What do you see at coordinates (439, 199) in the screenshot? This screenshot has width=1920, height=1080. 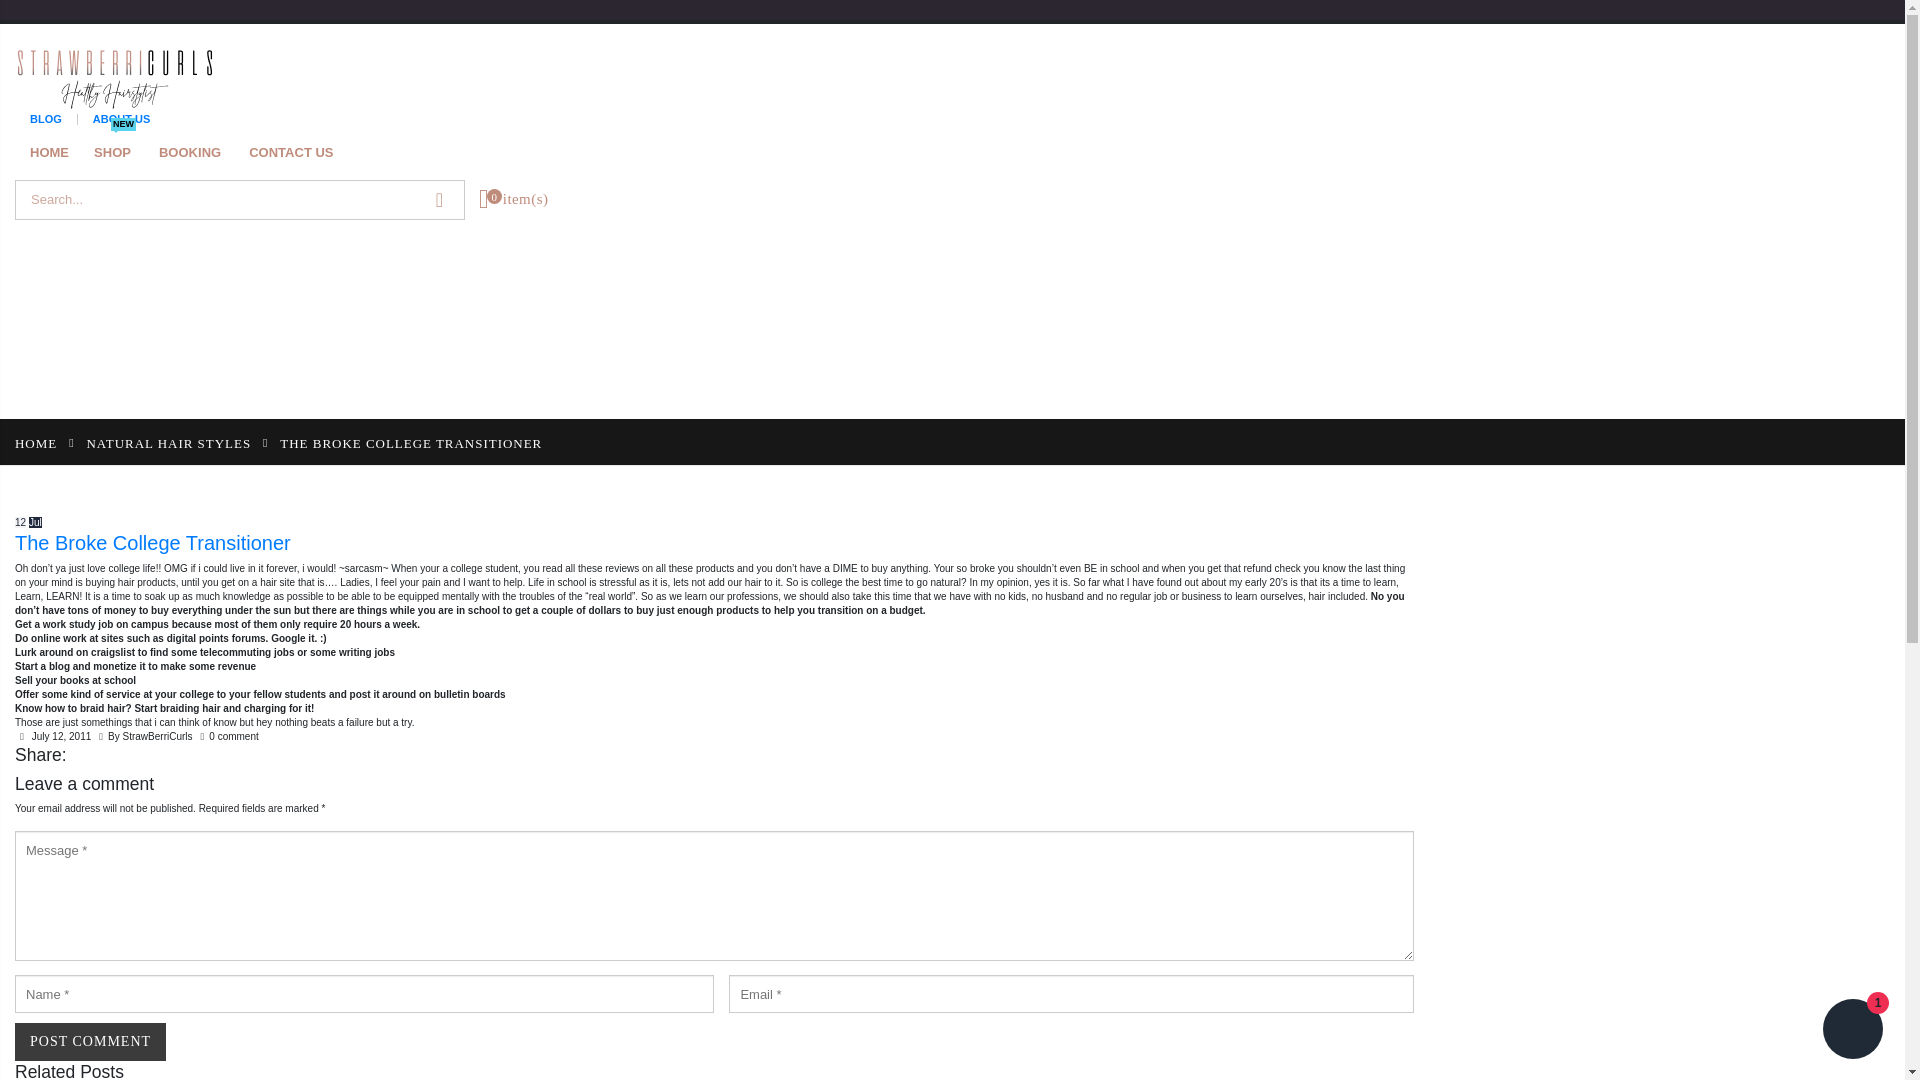 I see `HOME` at bounding box center [439, 199].